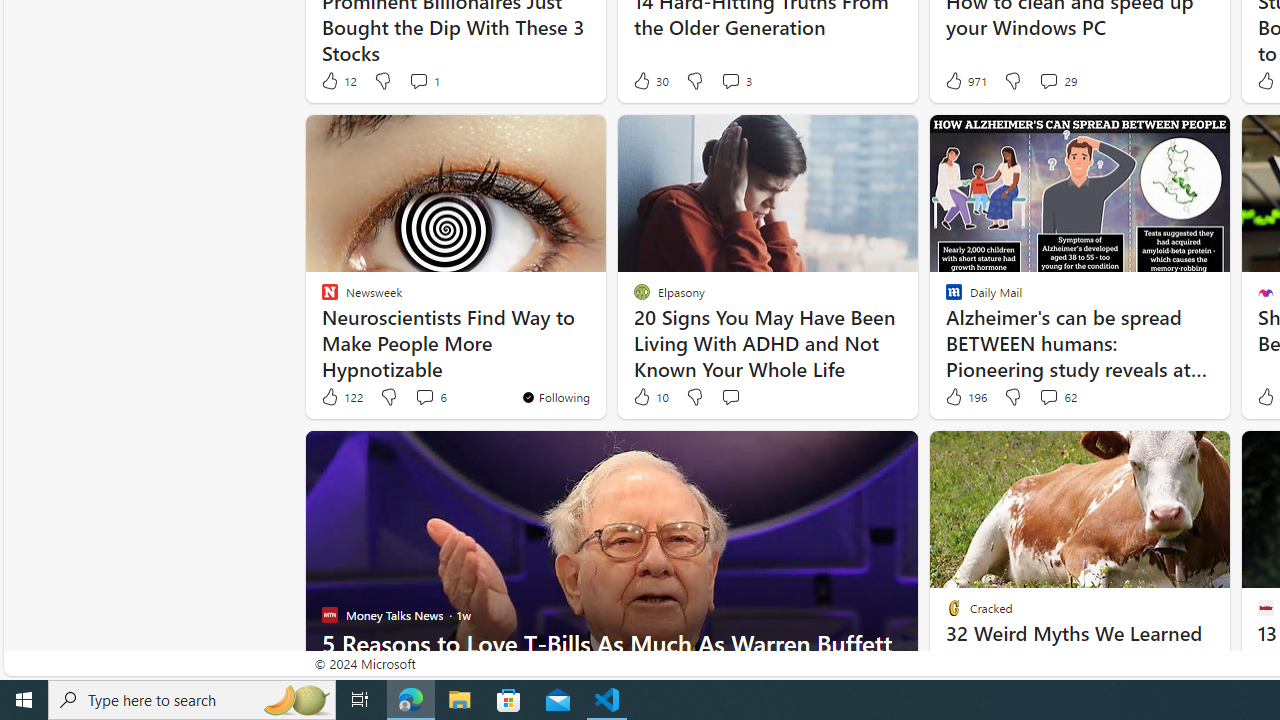  I want to click on 196 Like, so click(964, 397).